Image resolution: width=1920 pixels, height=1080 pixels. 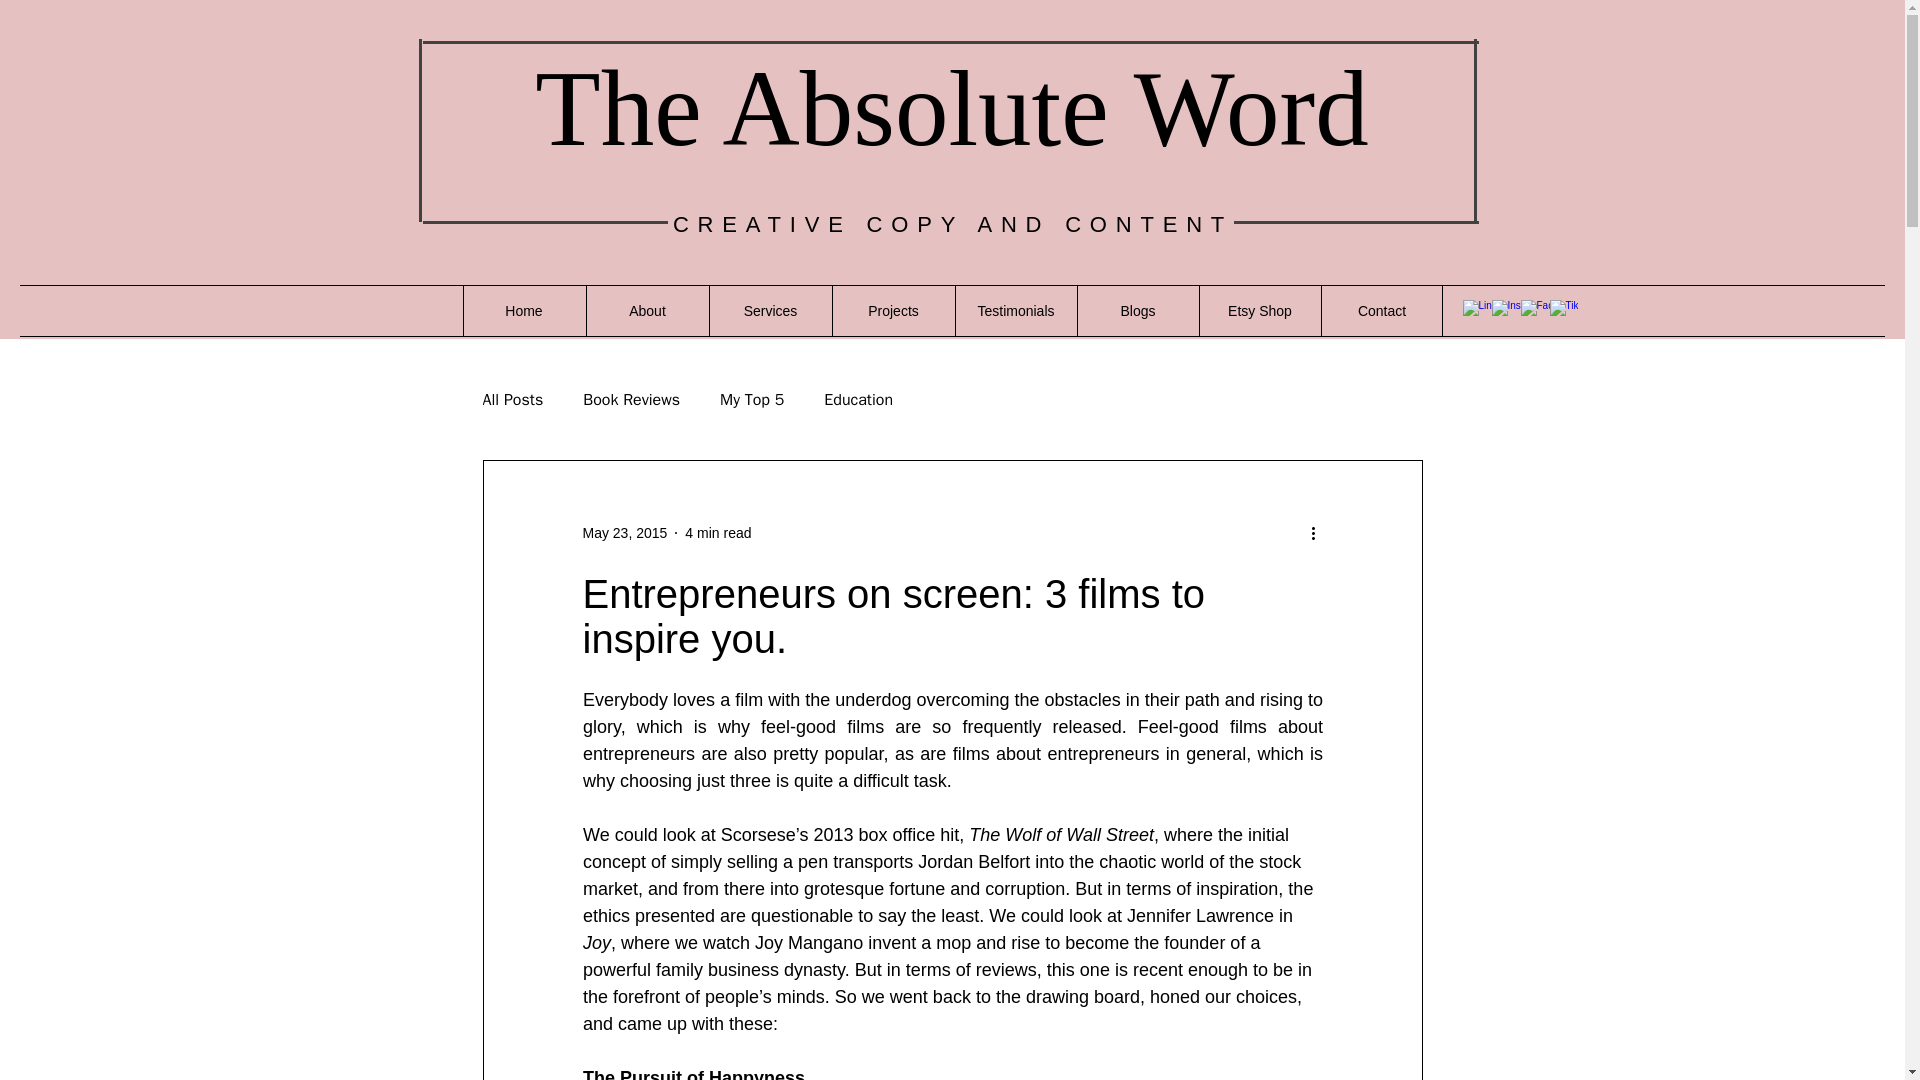 I want to click on The Absolute Word, so click(x=951, y=108).